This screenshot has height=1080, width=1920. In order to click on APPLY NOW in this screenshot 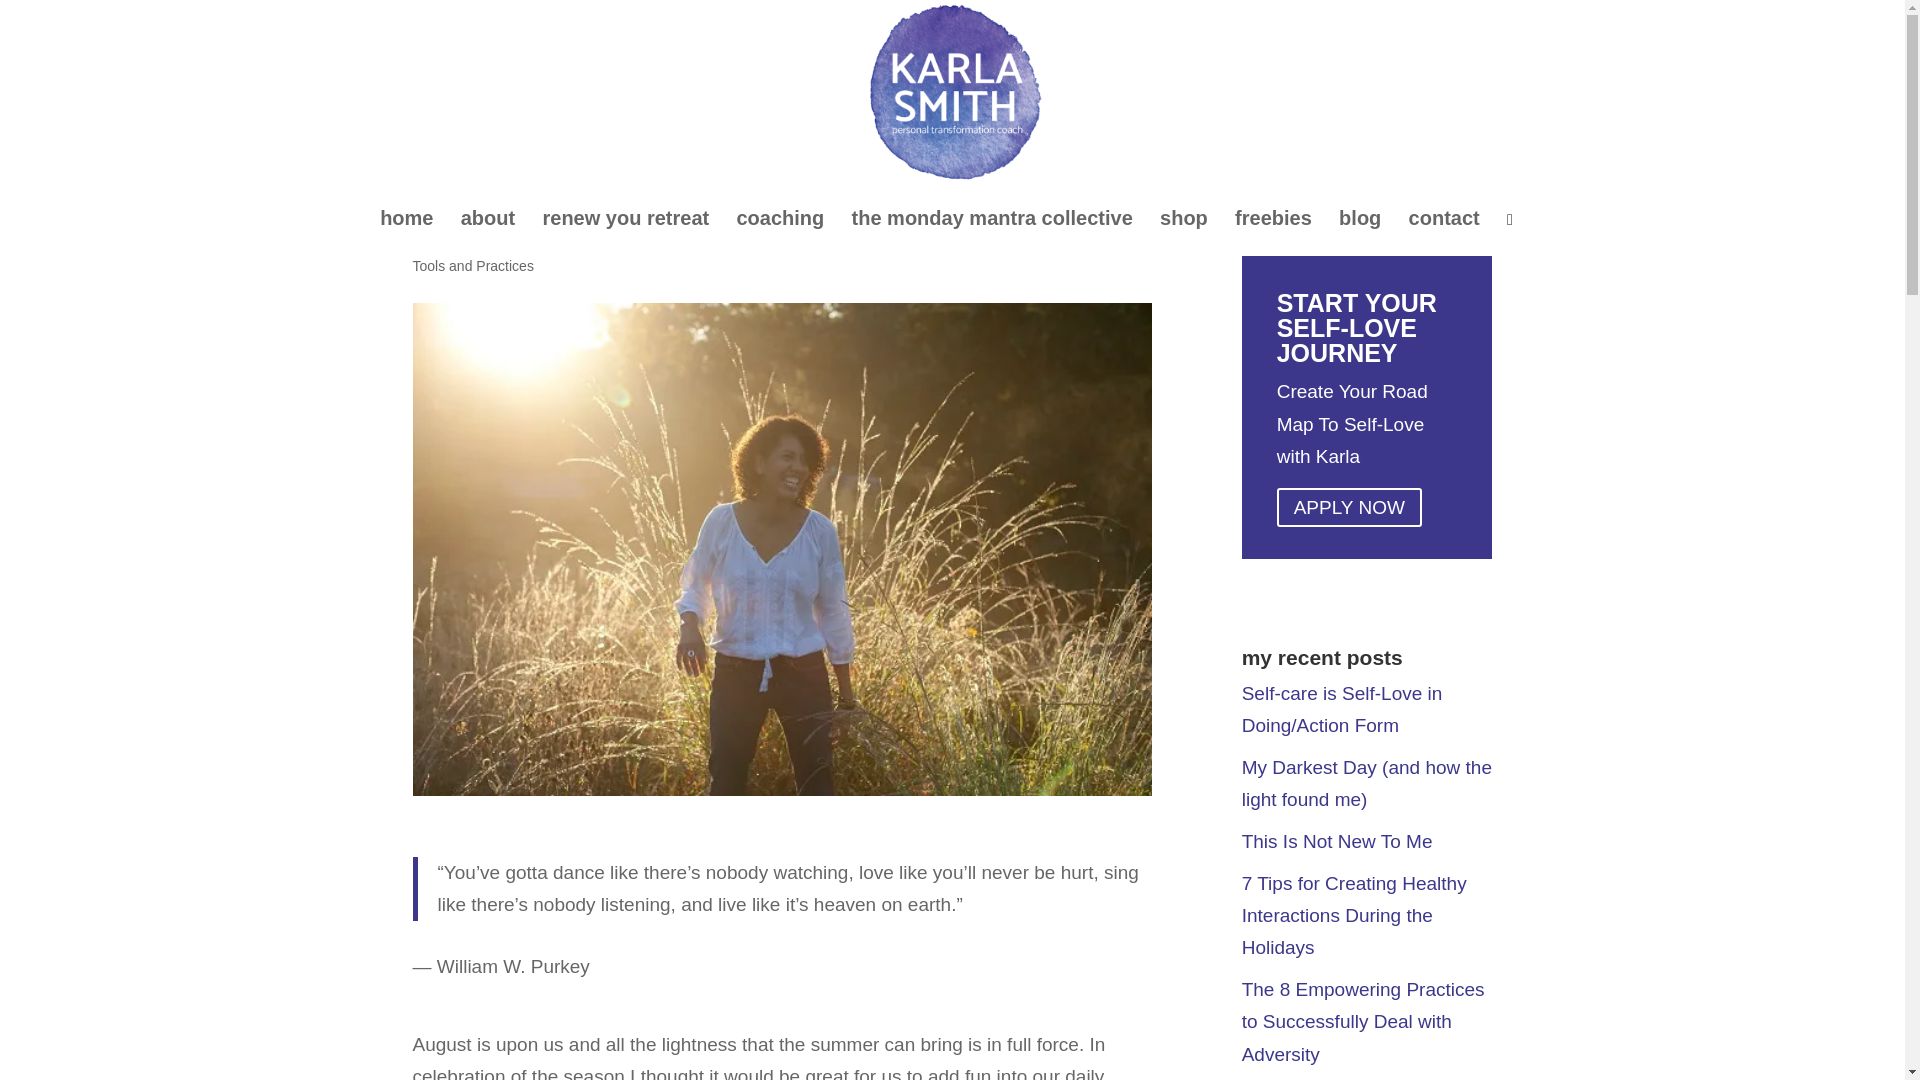, I will do `click(1349, 508)`.